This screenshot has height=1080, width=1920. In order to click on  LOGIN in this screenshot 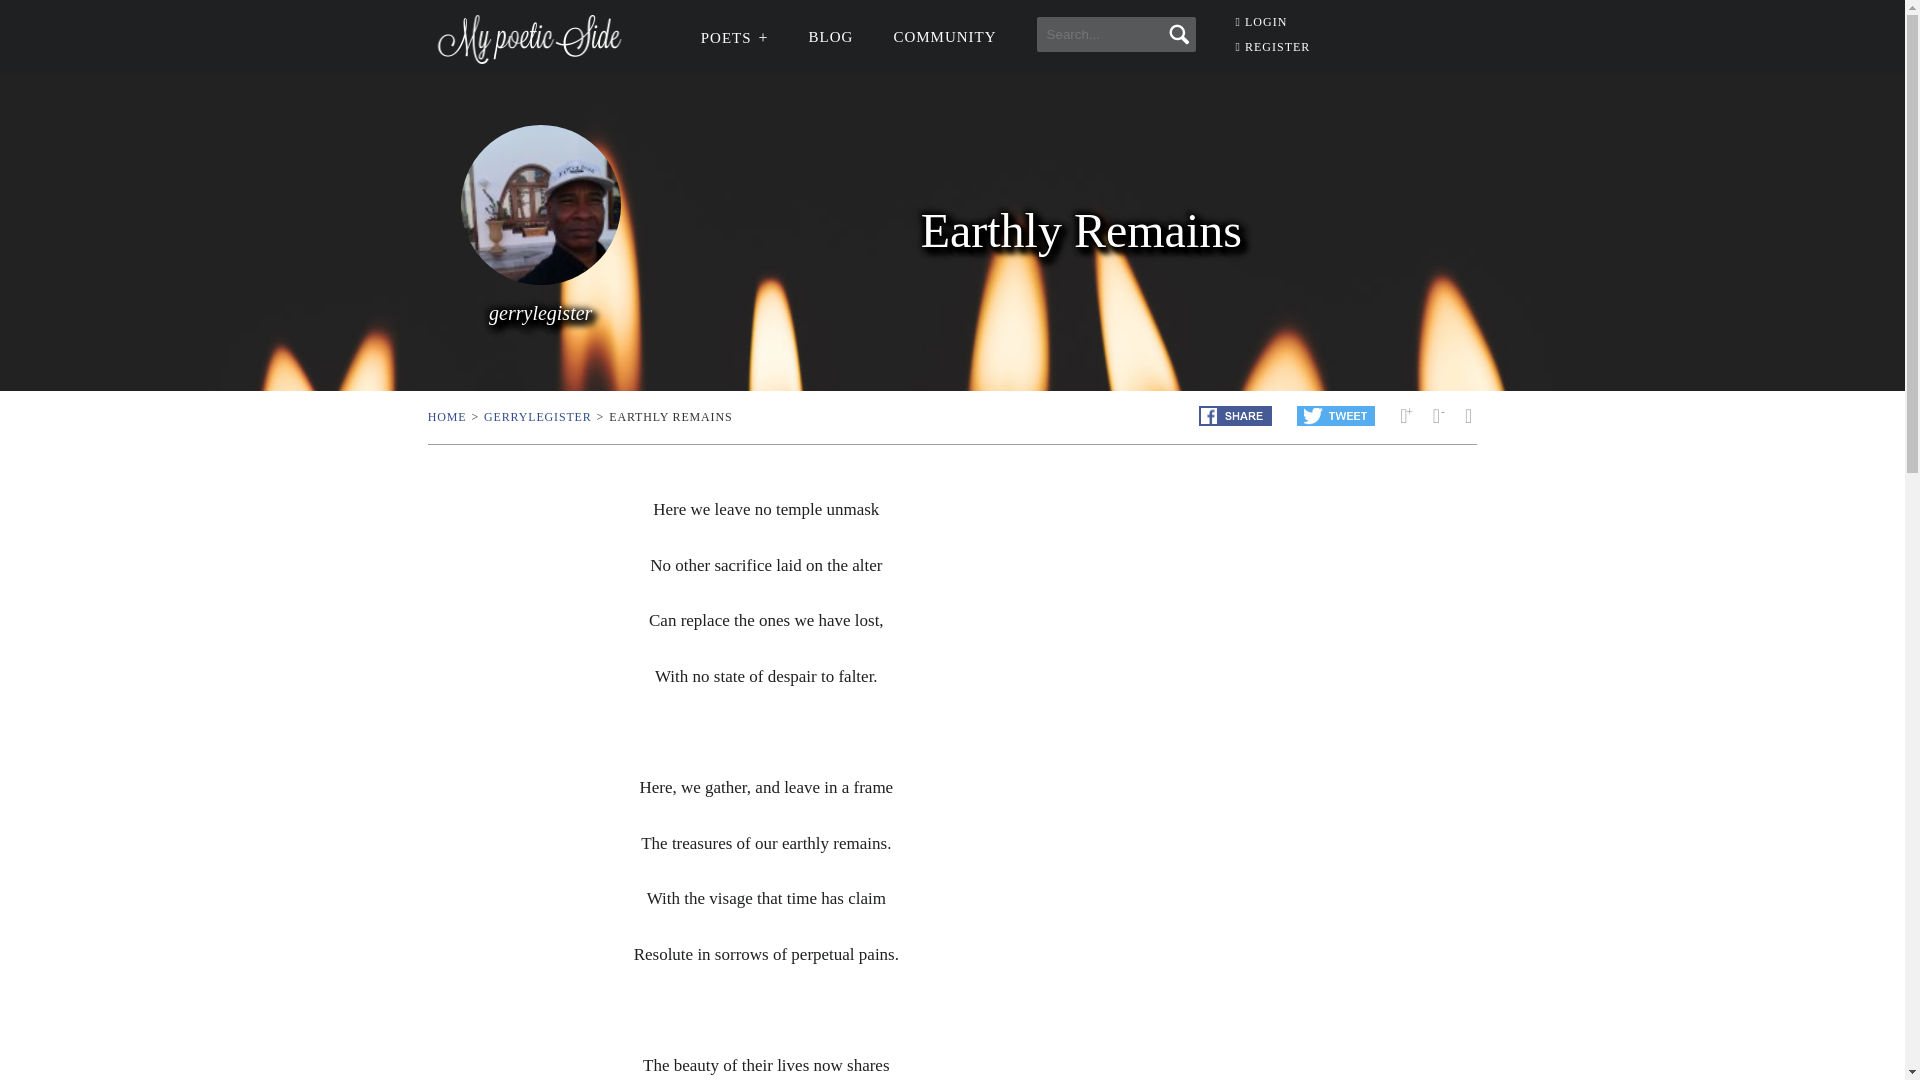, I will do `click(1262, 22)`.